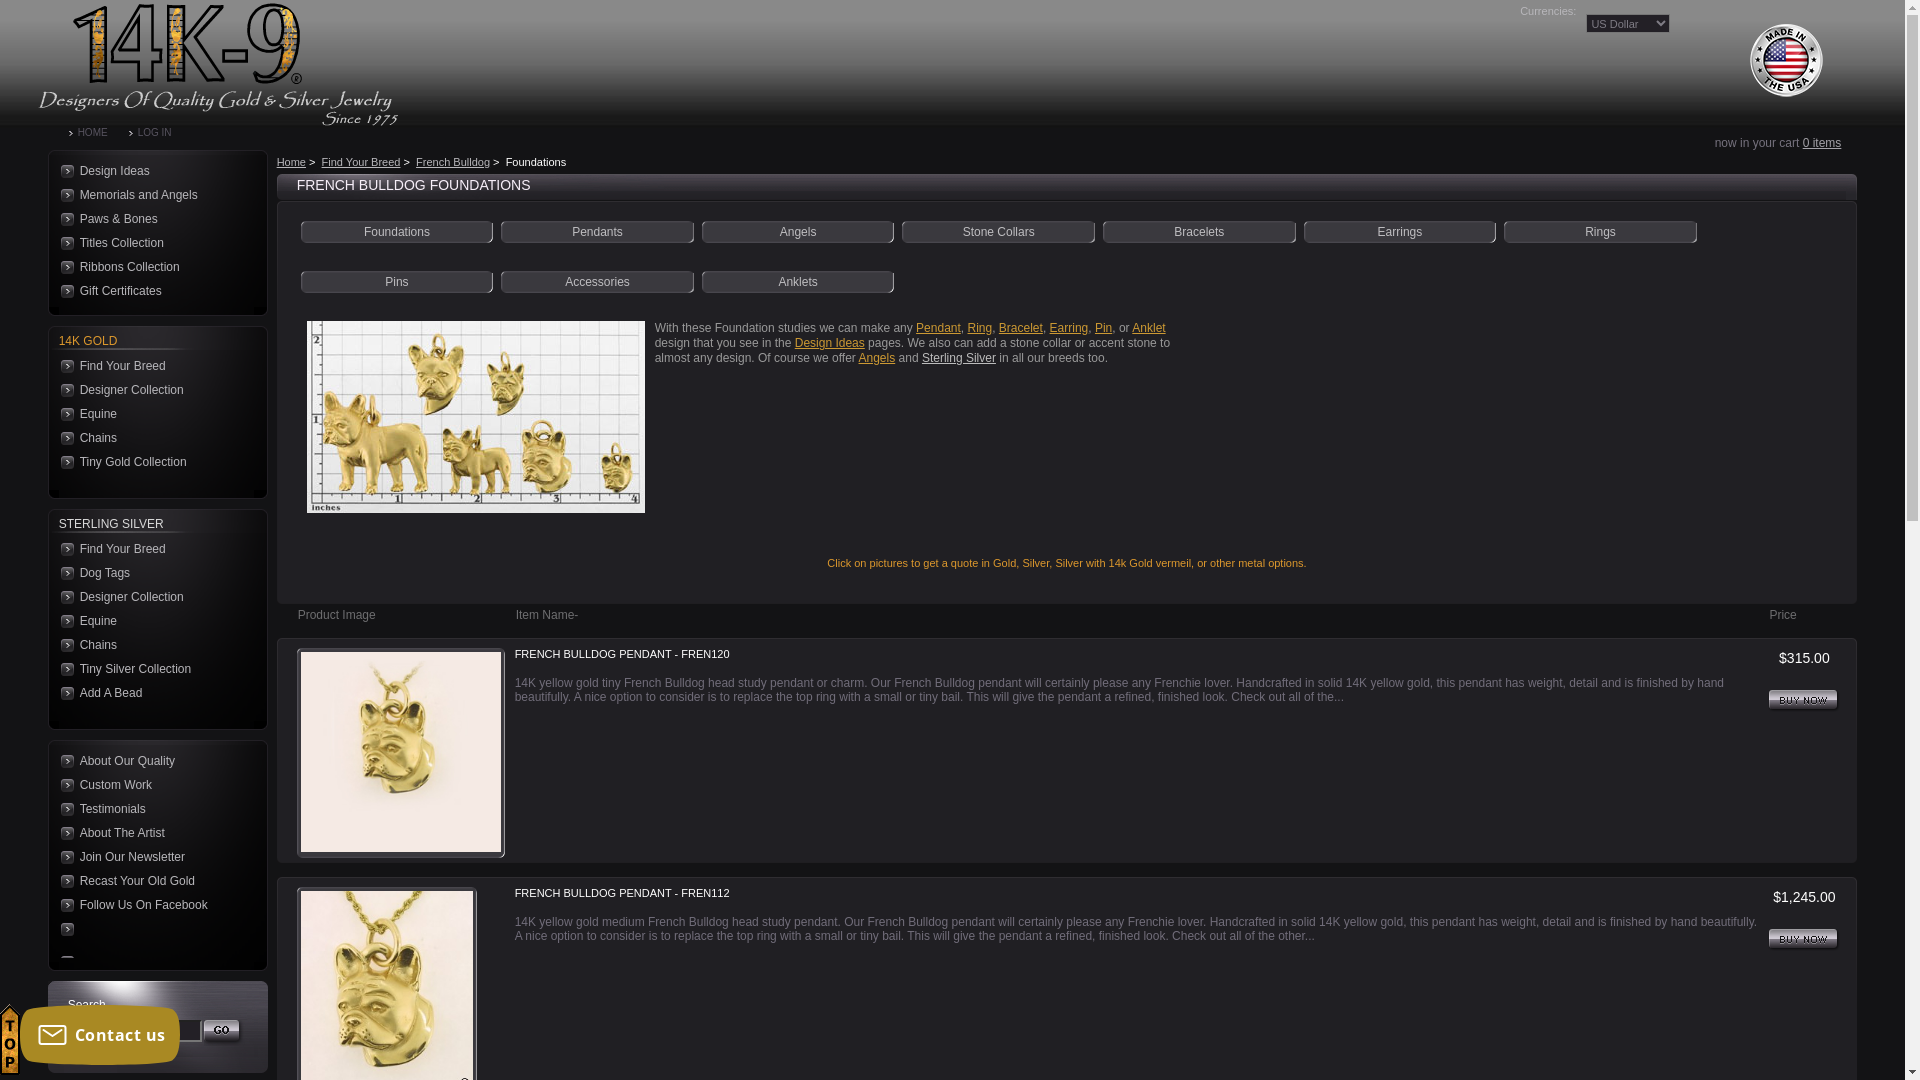 Image resolution: width=1920 pixels, height=1080 pixels. I want to click on  Search , so click(224, 1033).